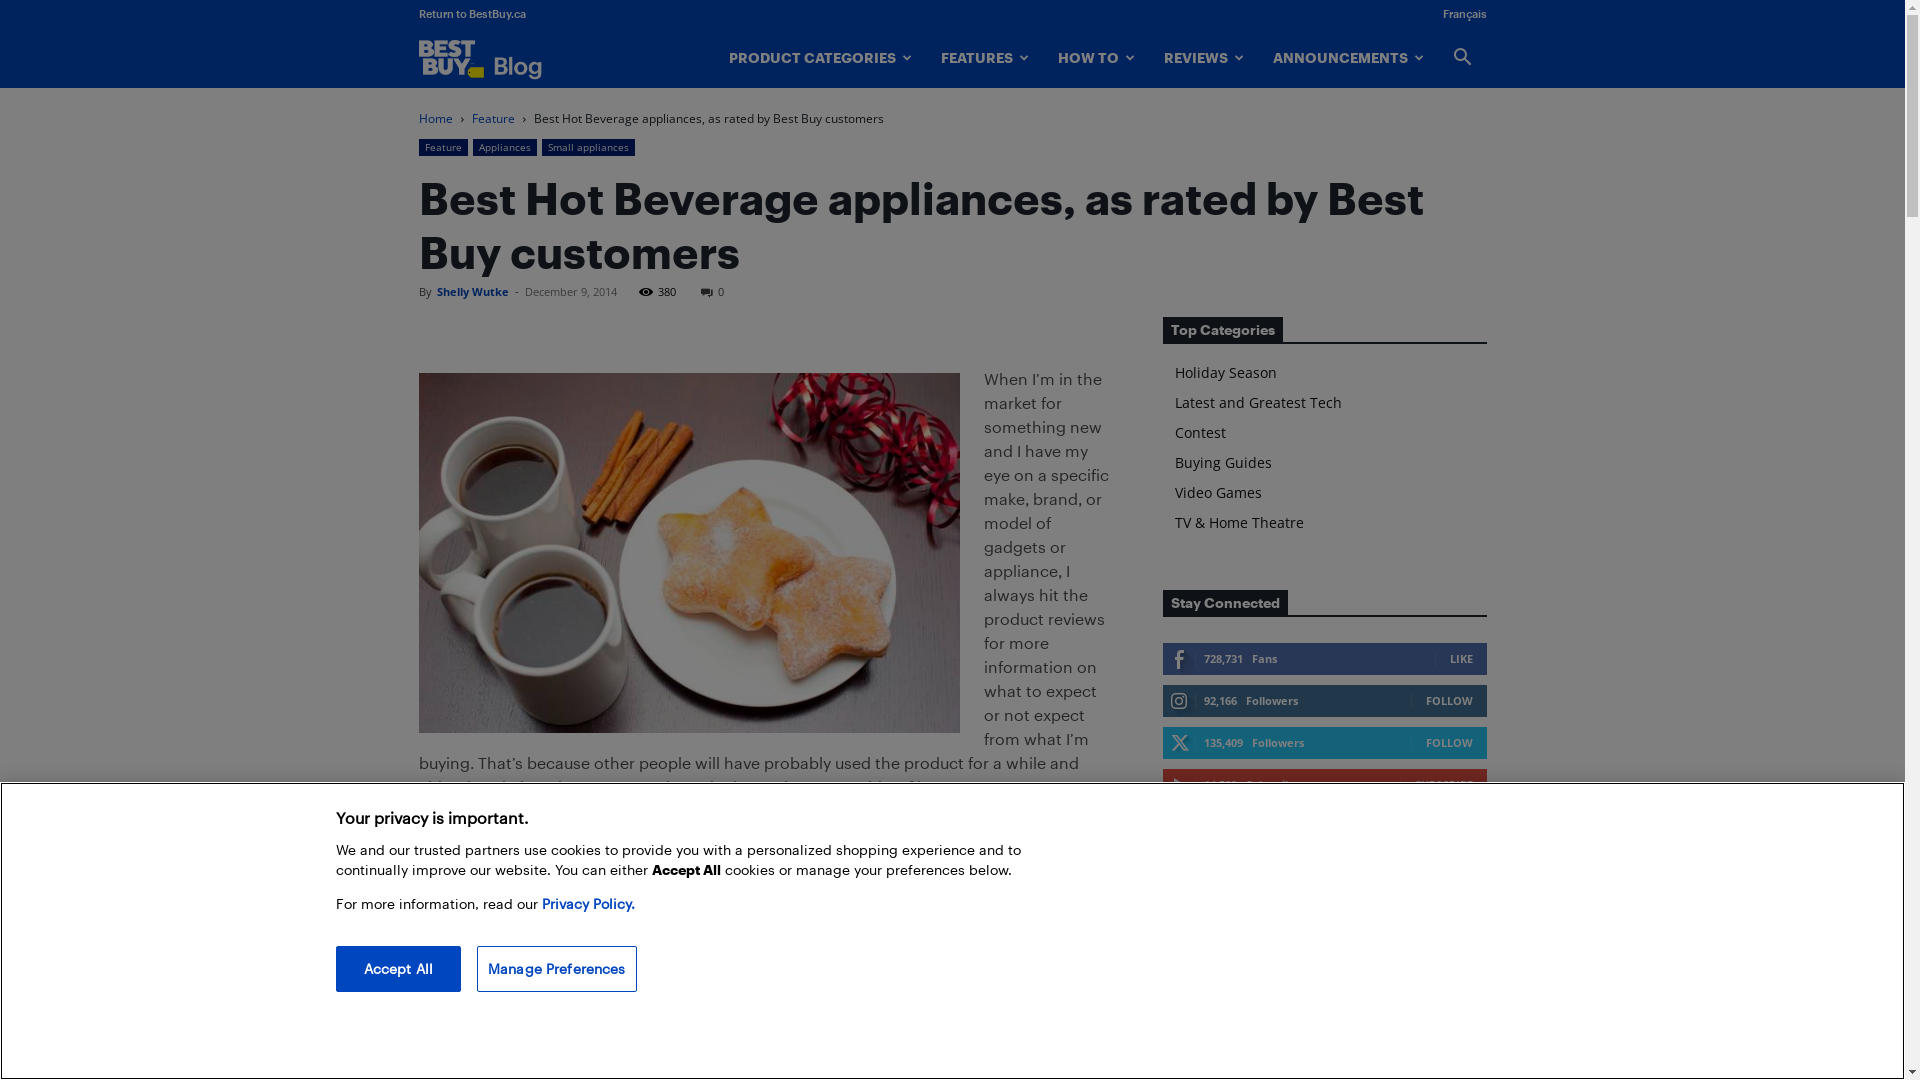 This screenshot has height=1080, width=1920. What do you see at coordinates (588, 147) in the screenshot?
I see `Small appliances` at bounding box center [588, 147].